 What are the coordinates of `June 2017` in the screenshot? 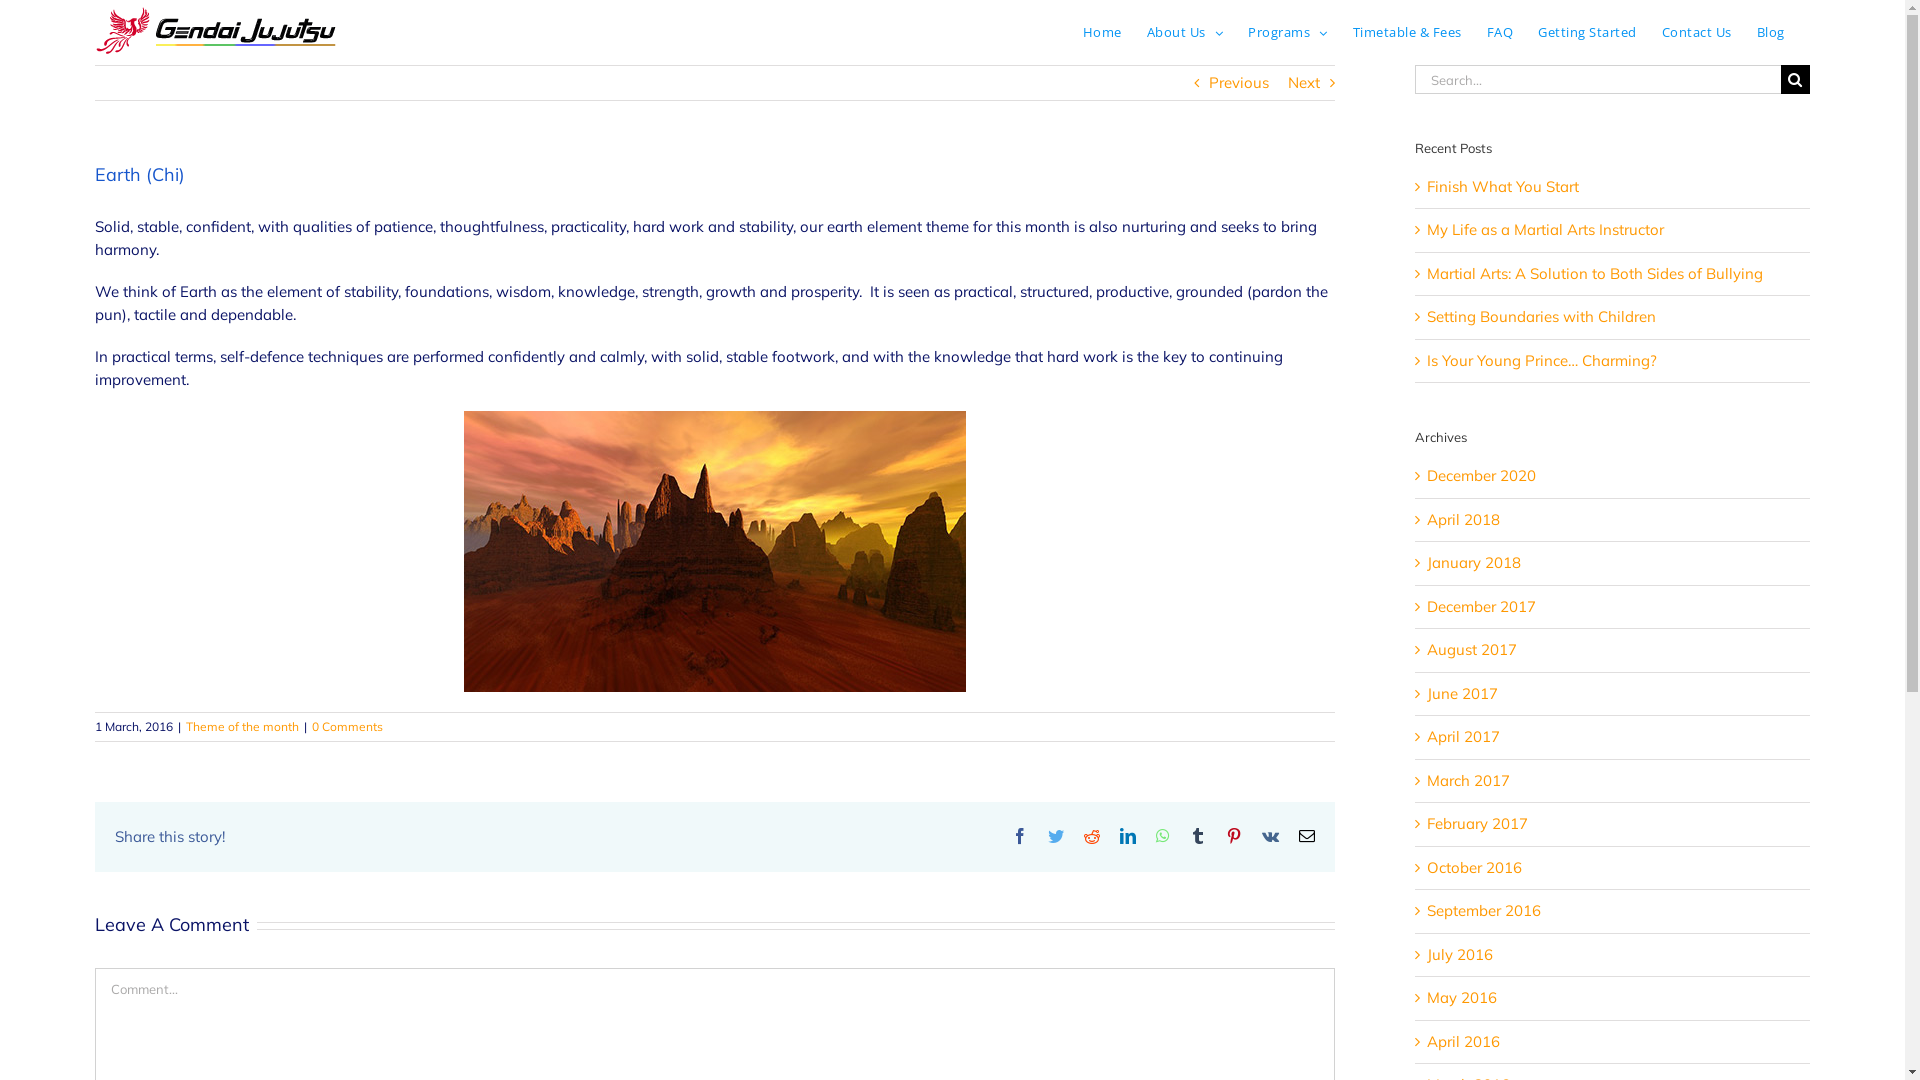 It's located at (1462, 694).